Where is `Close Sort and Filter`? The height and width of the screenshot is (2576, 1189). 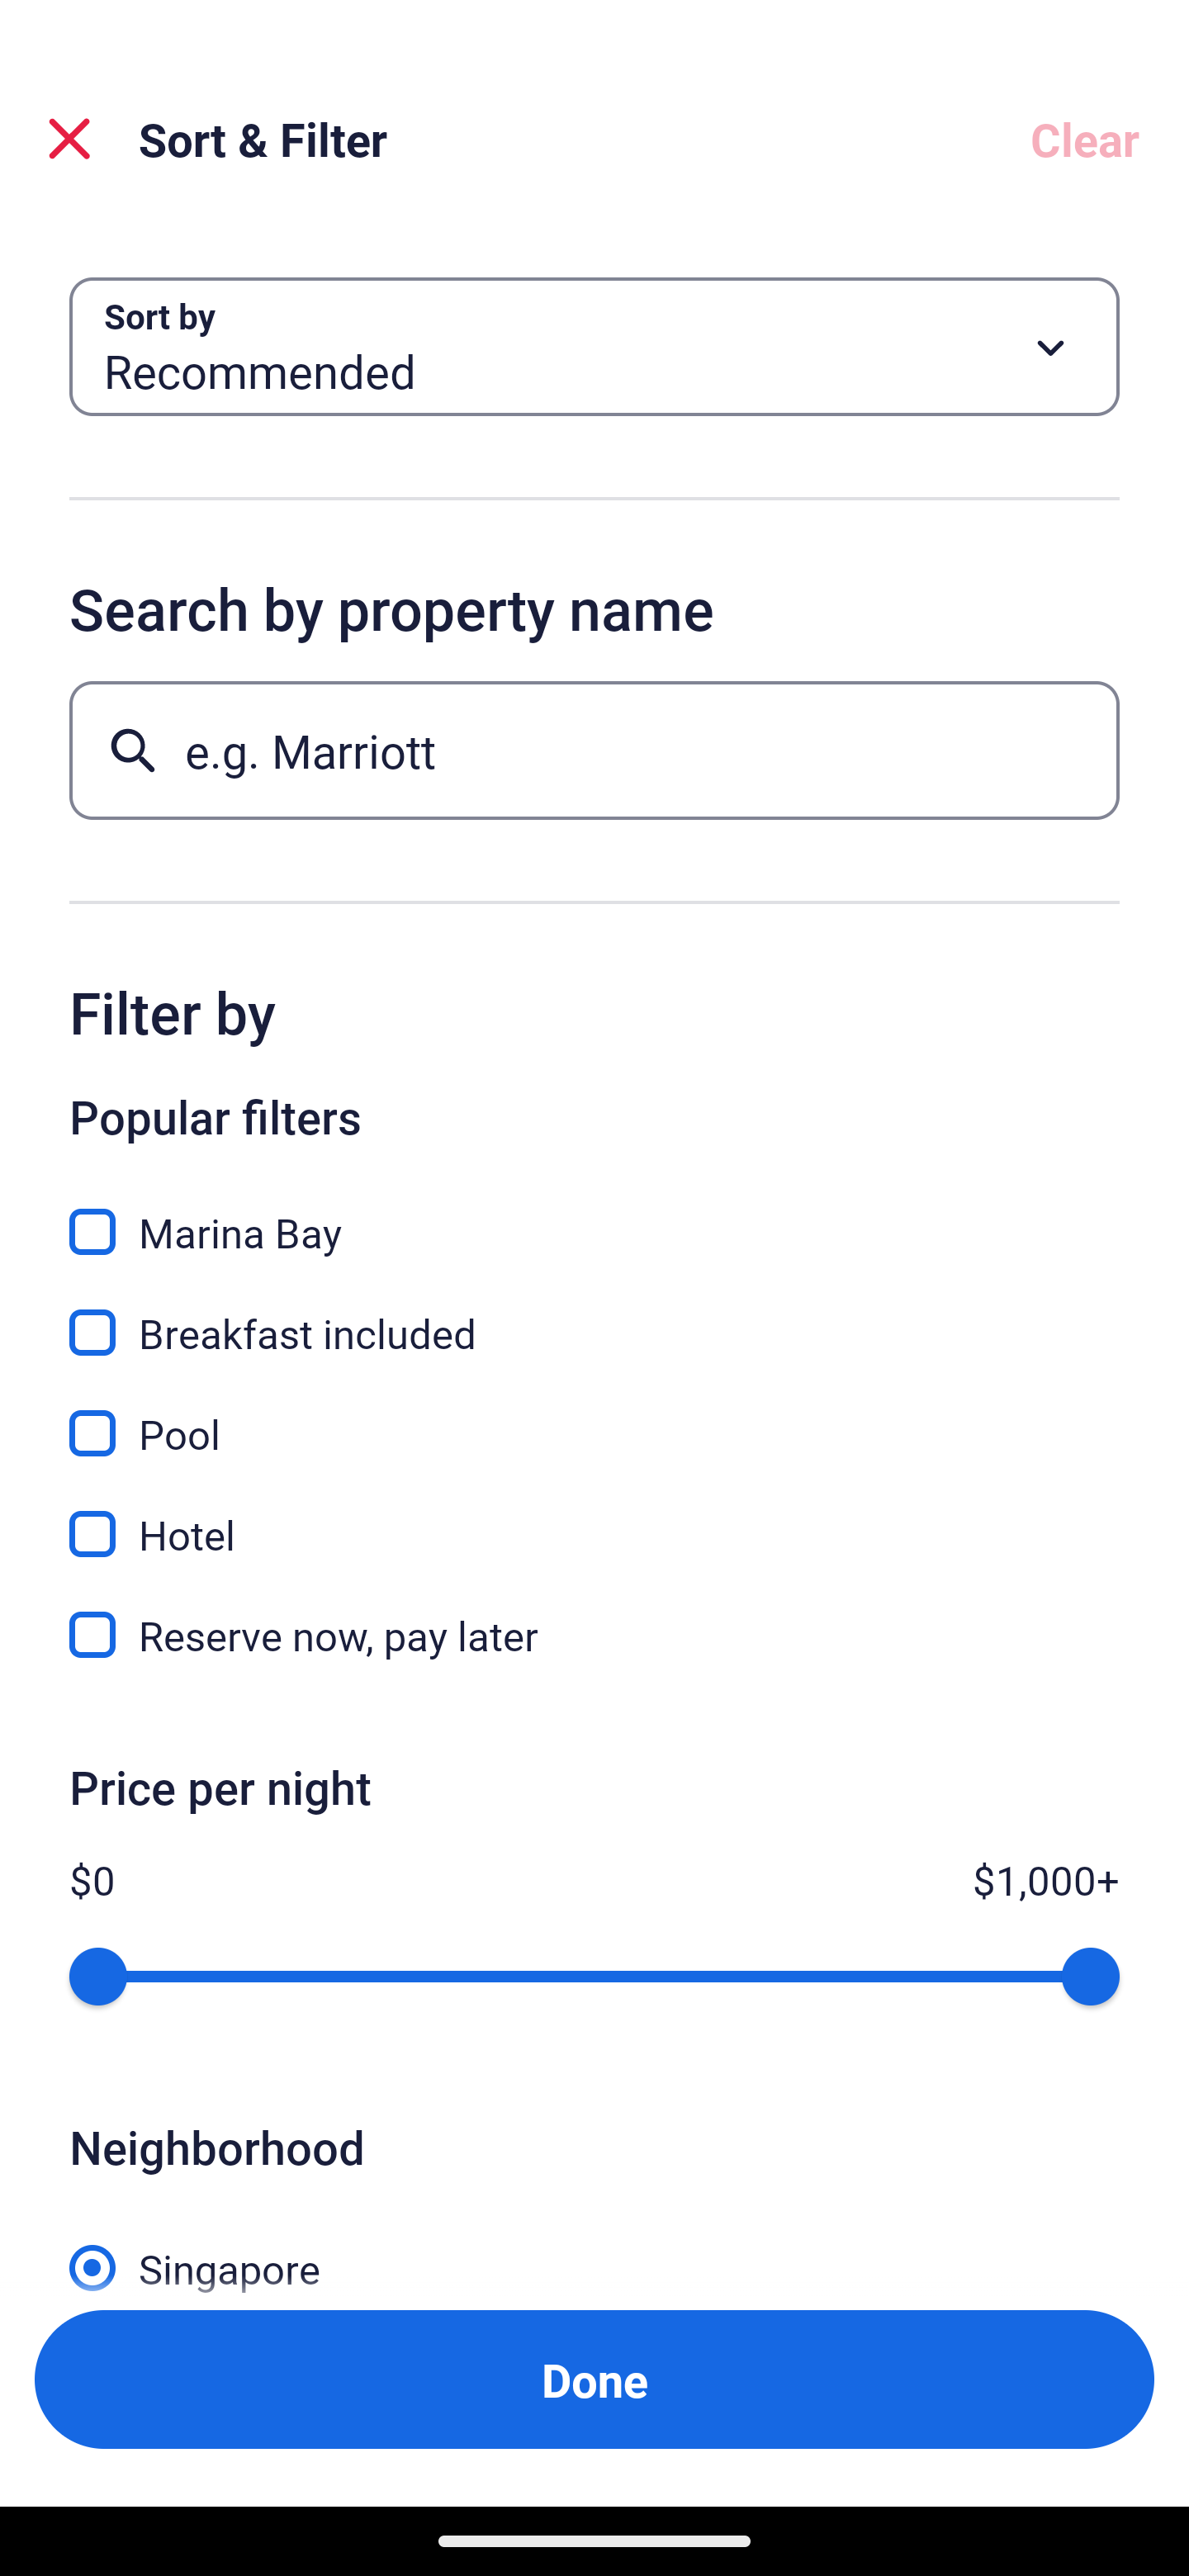 Close Sort and Filter is located at coordinates (69, 139).